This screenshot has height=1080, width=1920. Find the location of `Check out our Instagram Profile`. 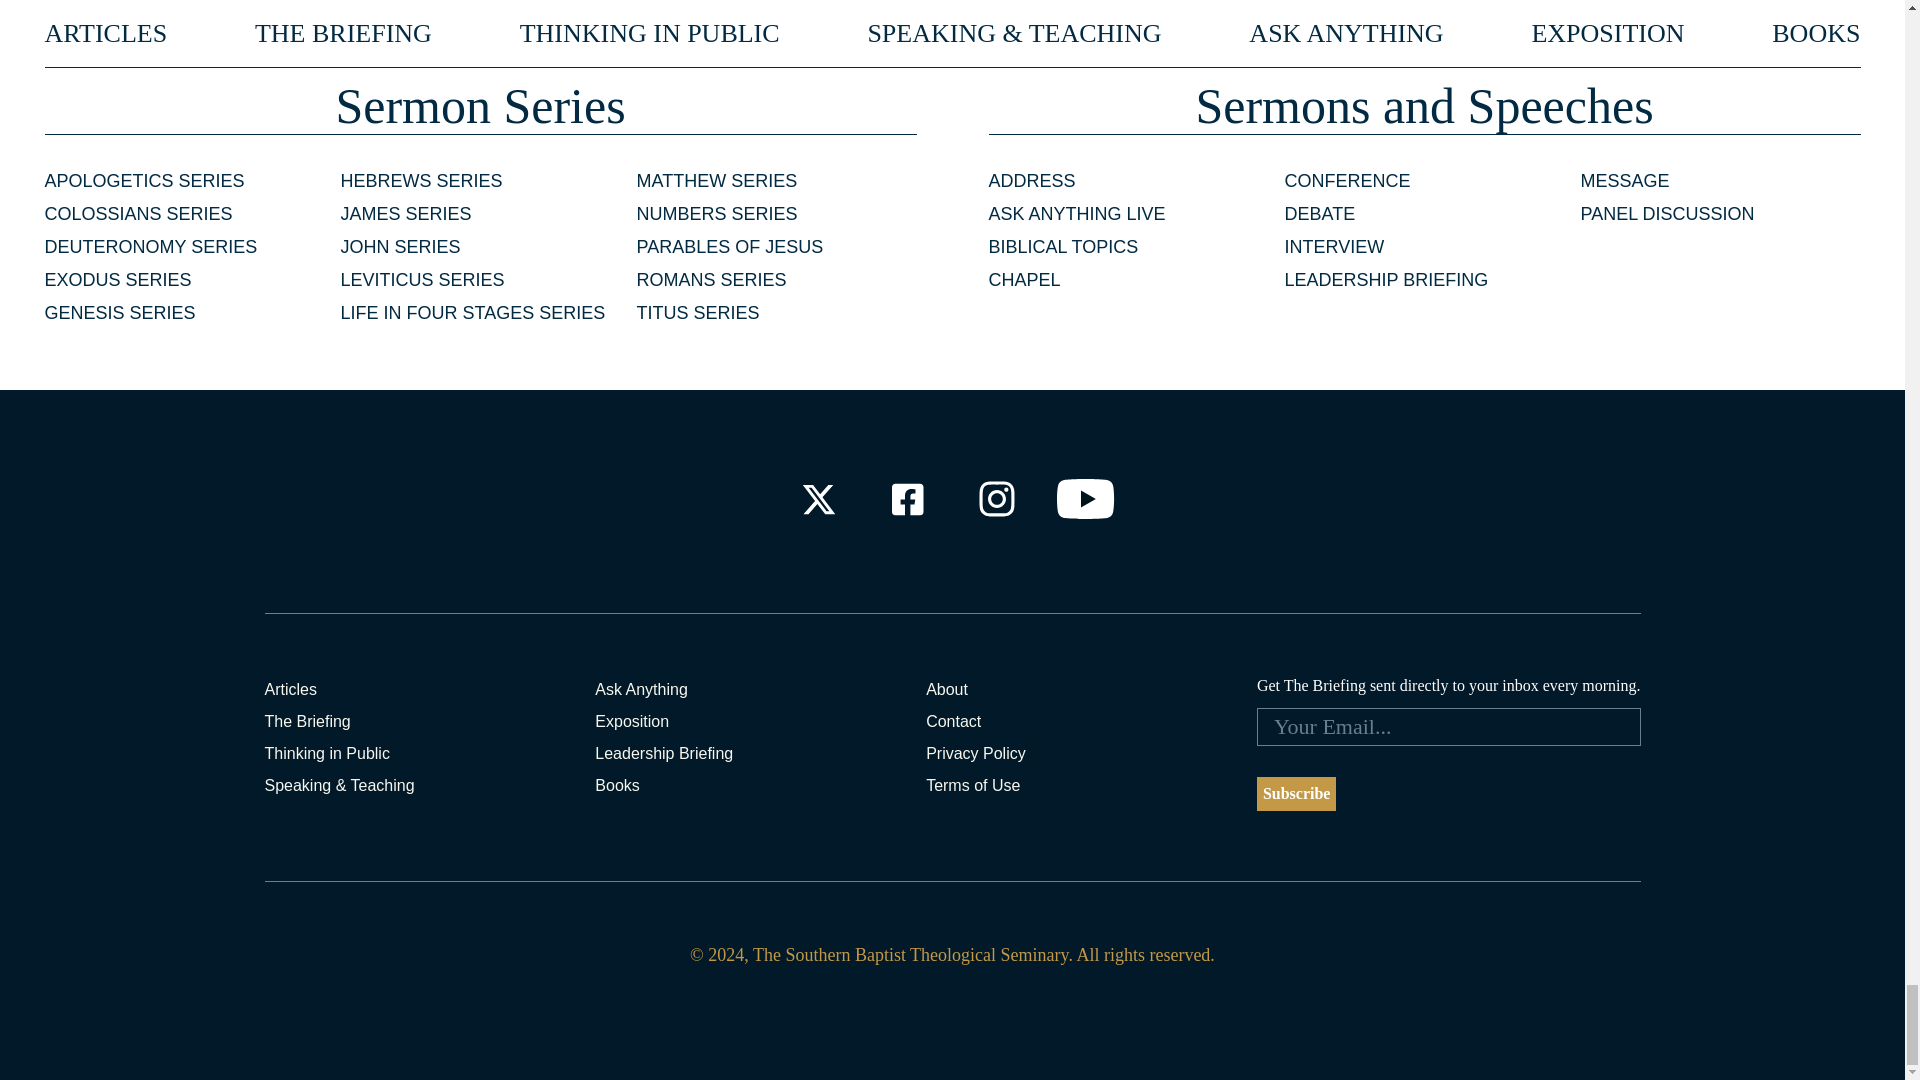

Check out our Instagram Profile is located at coordinates (997, 499).